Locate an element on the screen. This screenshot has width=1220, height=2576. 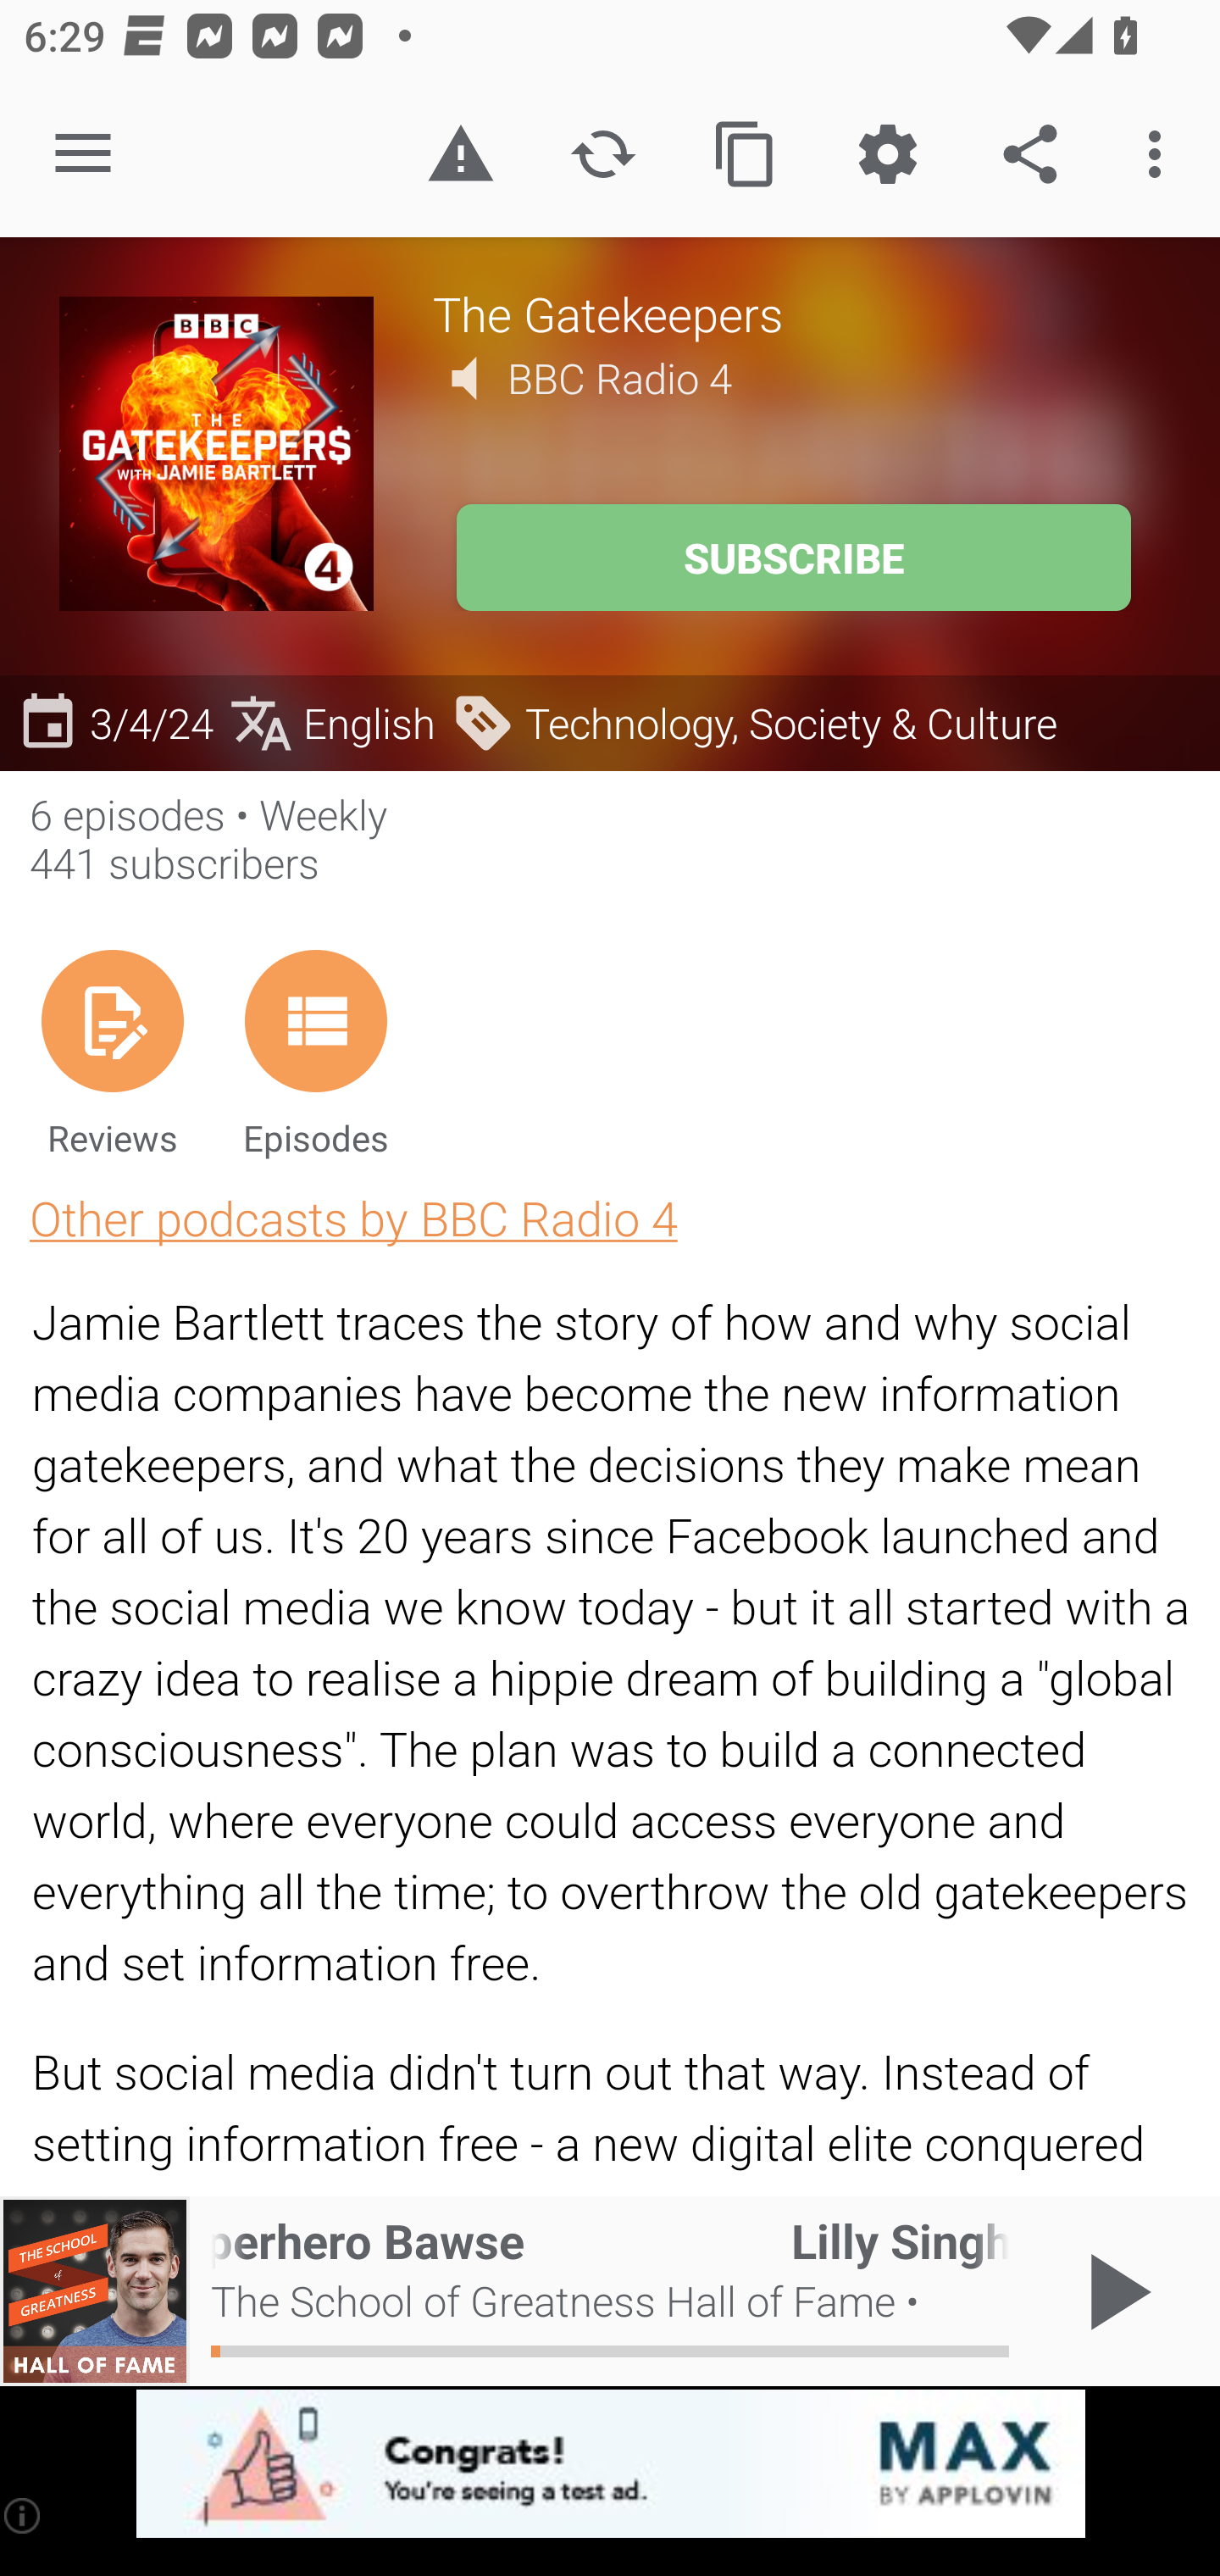
Play / Pause is located at coordinates (1113, 2291).